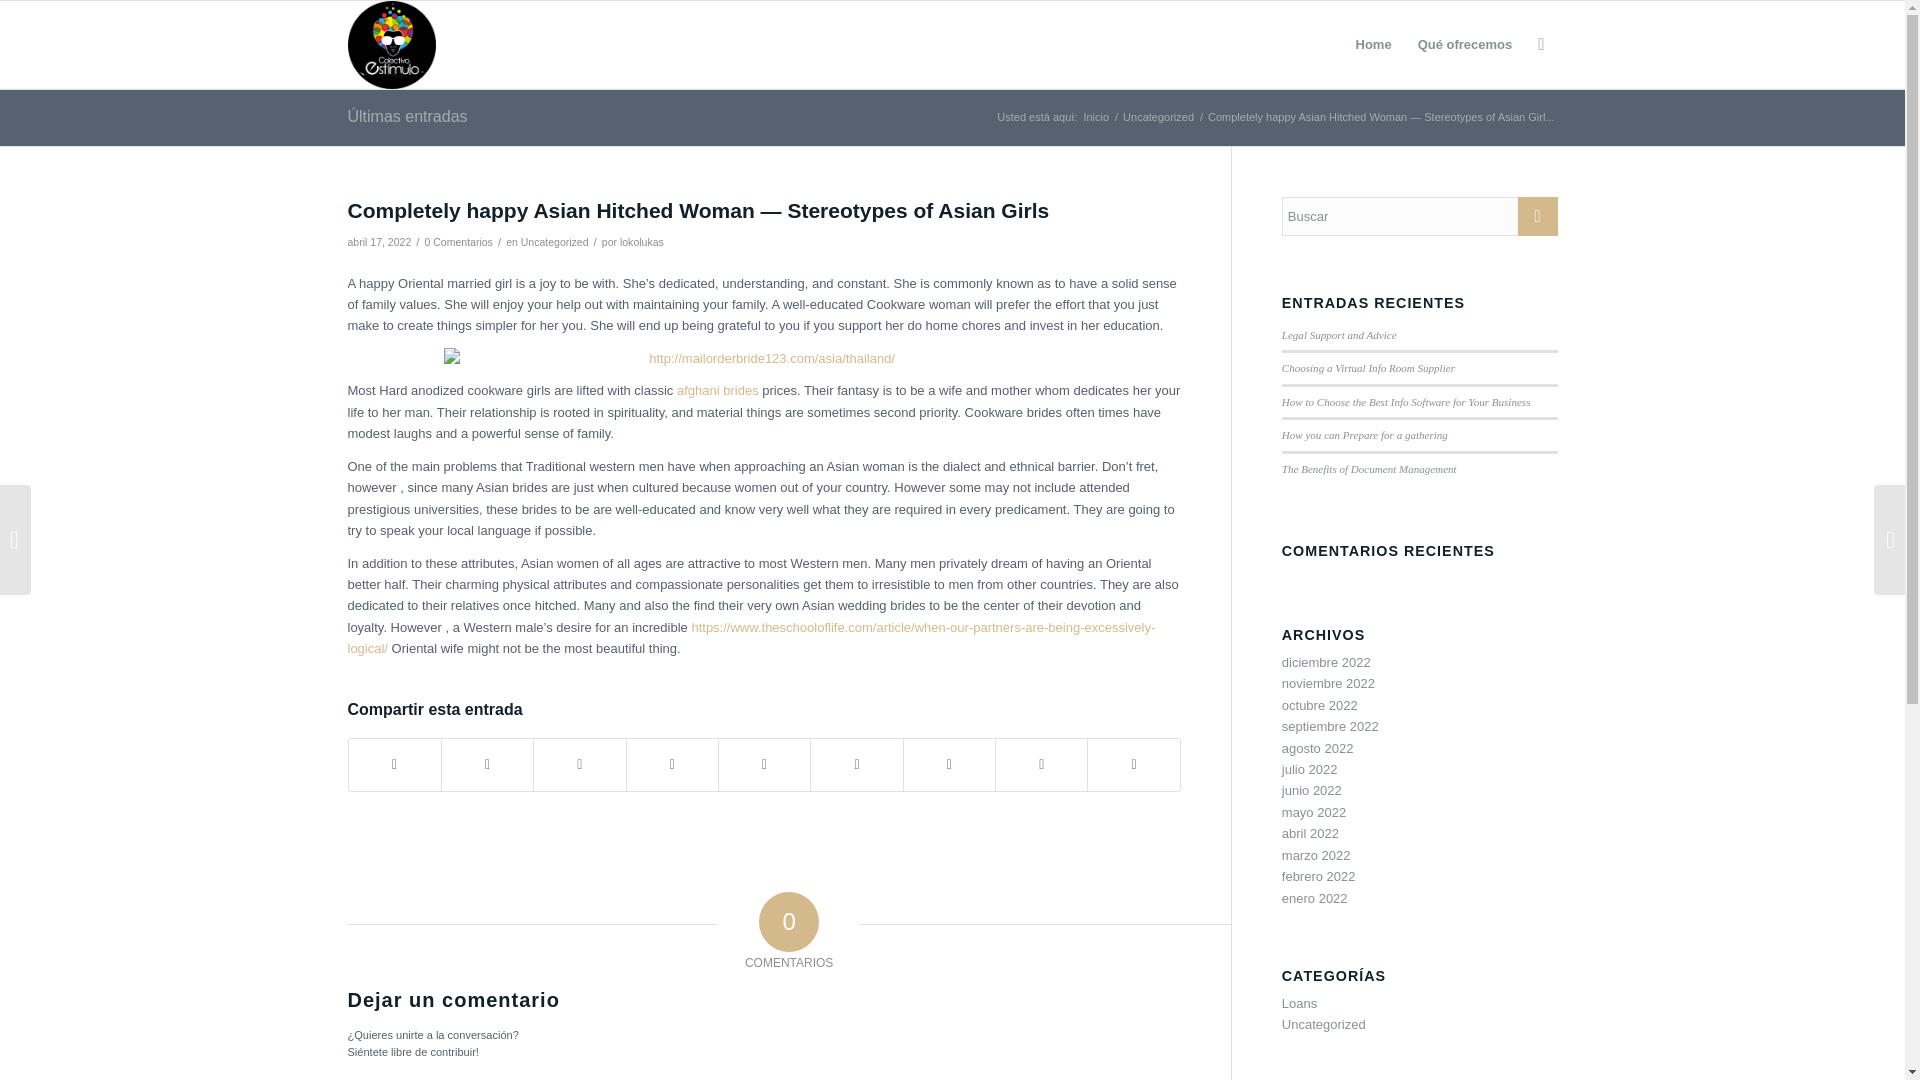 The height and width of the screenshot is (1080, 1920). What do you see at coordinates (1370, 469) in the screenshot?
I see `The Benefits of Document Management` at bounding box center [1370, 469].